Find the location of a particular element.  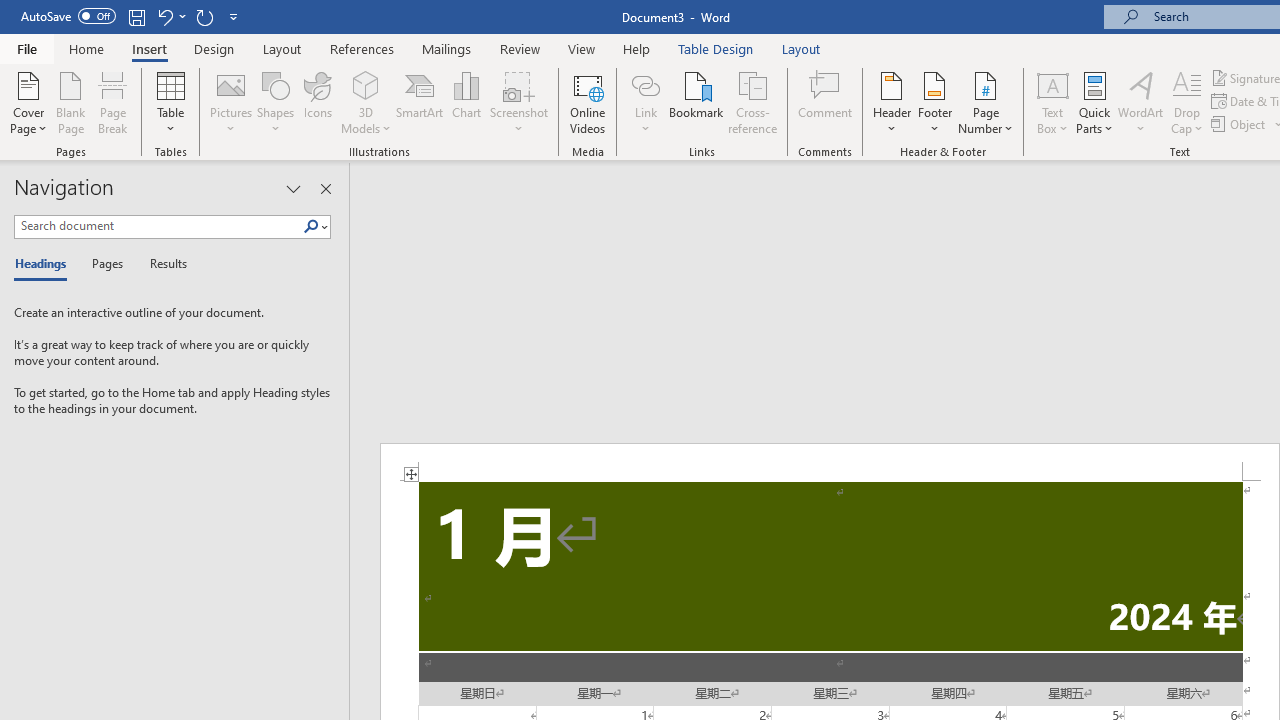

Save is located at coordinates (136, 16).